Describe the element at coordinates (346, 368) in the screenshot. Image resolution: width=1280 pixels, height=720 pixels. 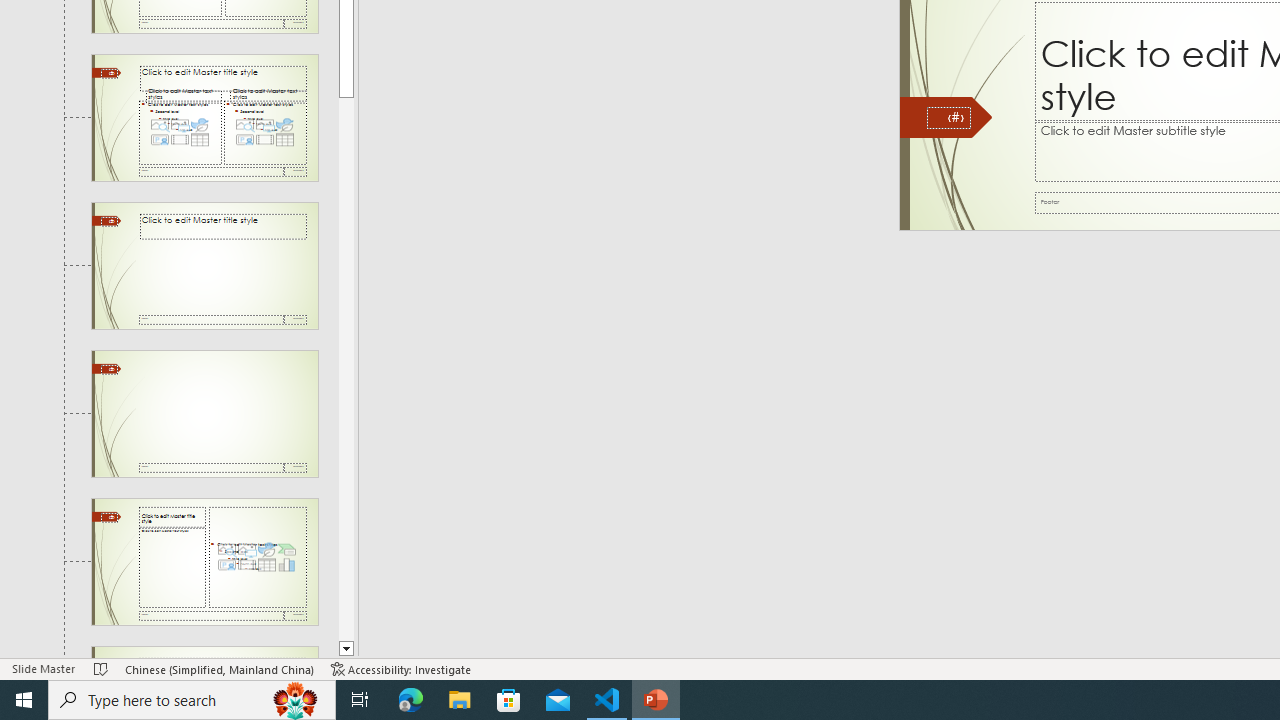
I see `Page down` at that location.